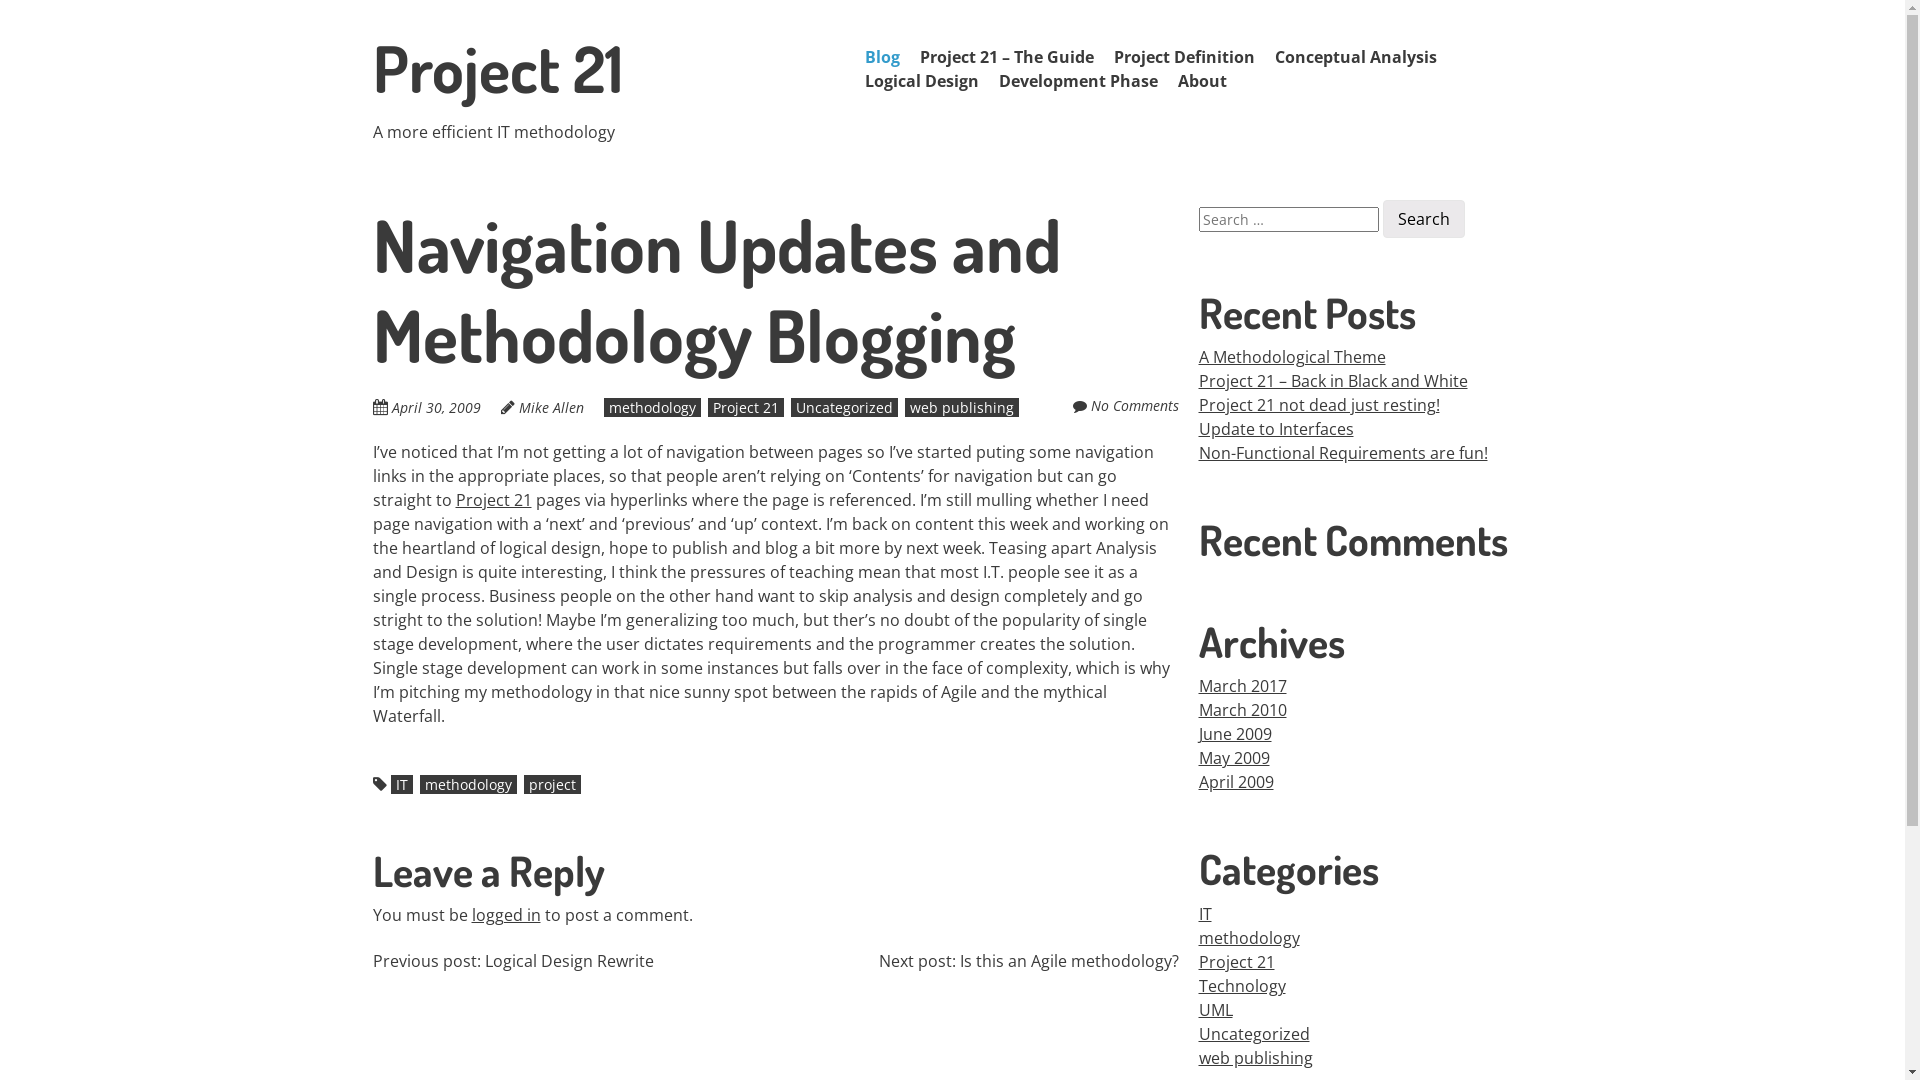 This screenshot has width=1920, height=1080. I want to click on Conceptual Analysis, so click(1355, 57).